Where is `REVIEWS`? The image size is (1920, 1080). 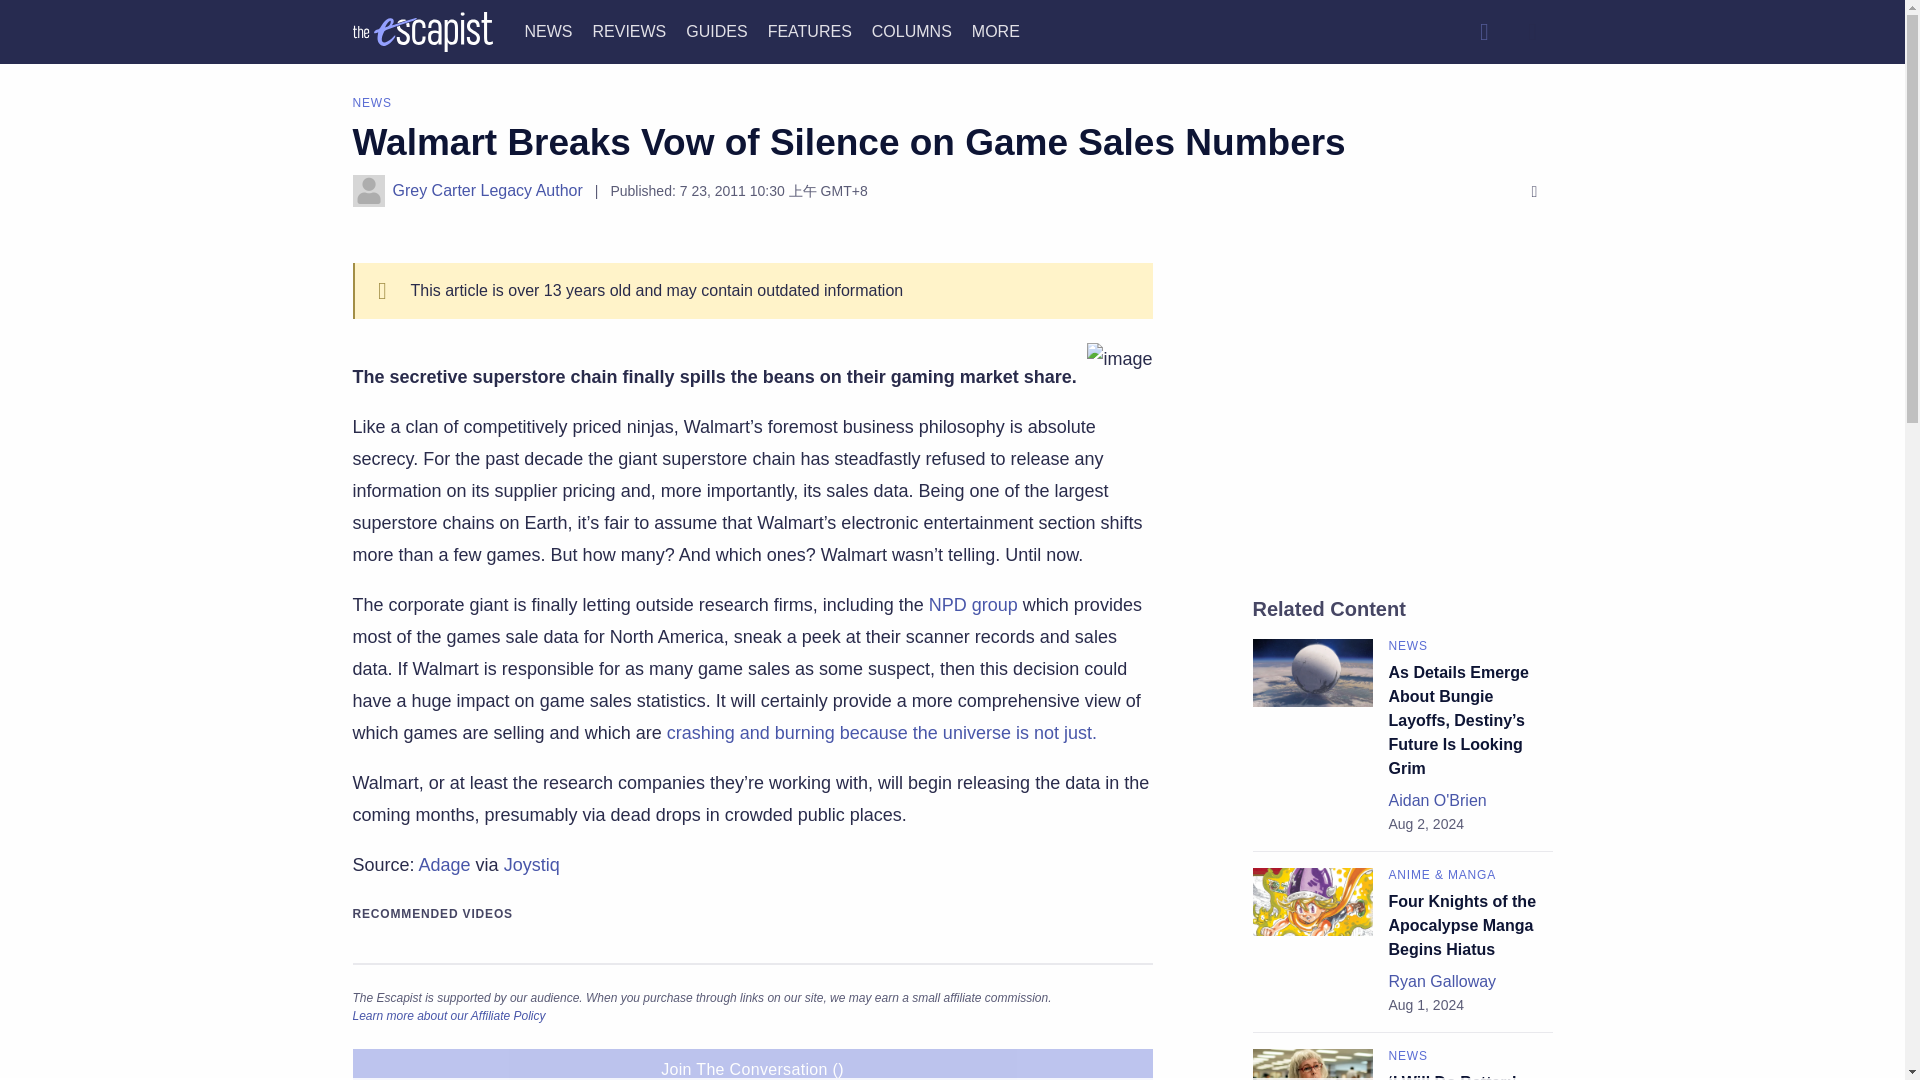
REVIEWS is located at coordinates (628, 30).